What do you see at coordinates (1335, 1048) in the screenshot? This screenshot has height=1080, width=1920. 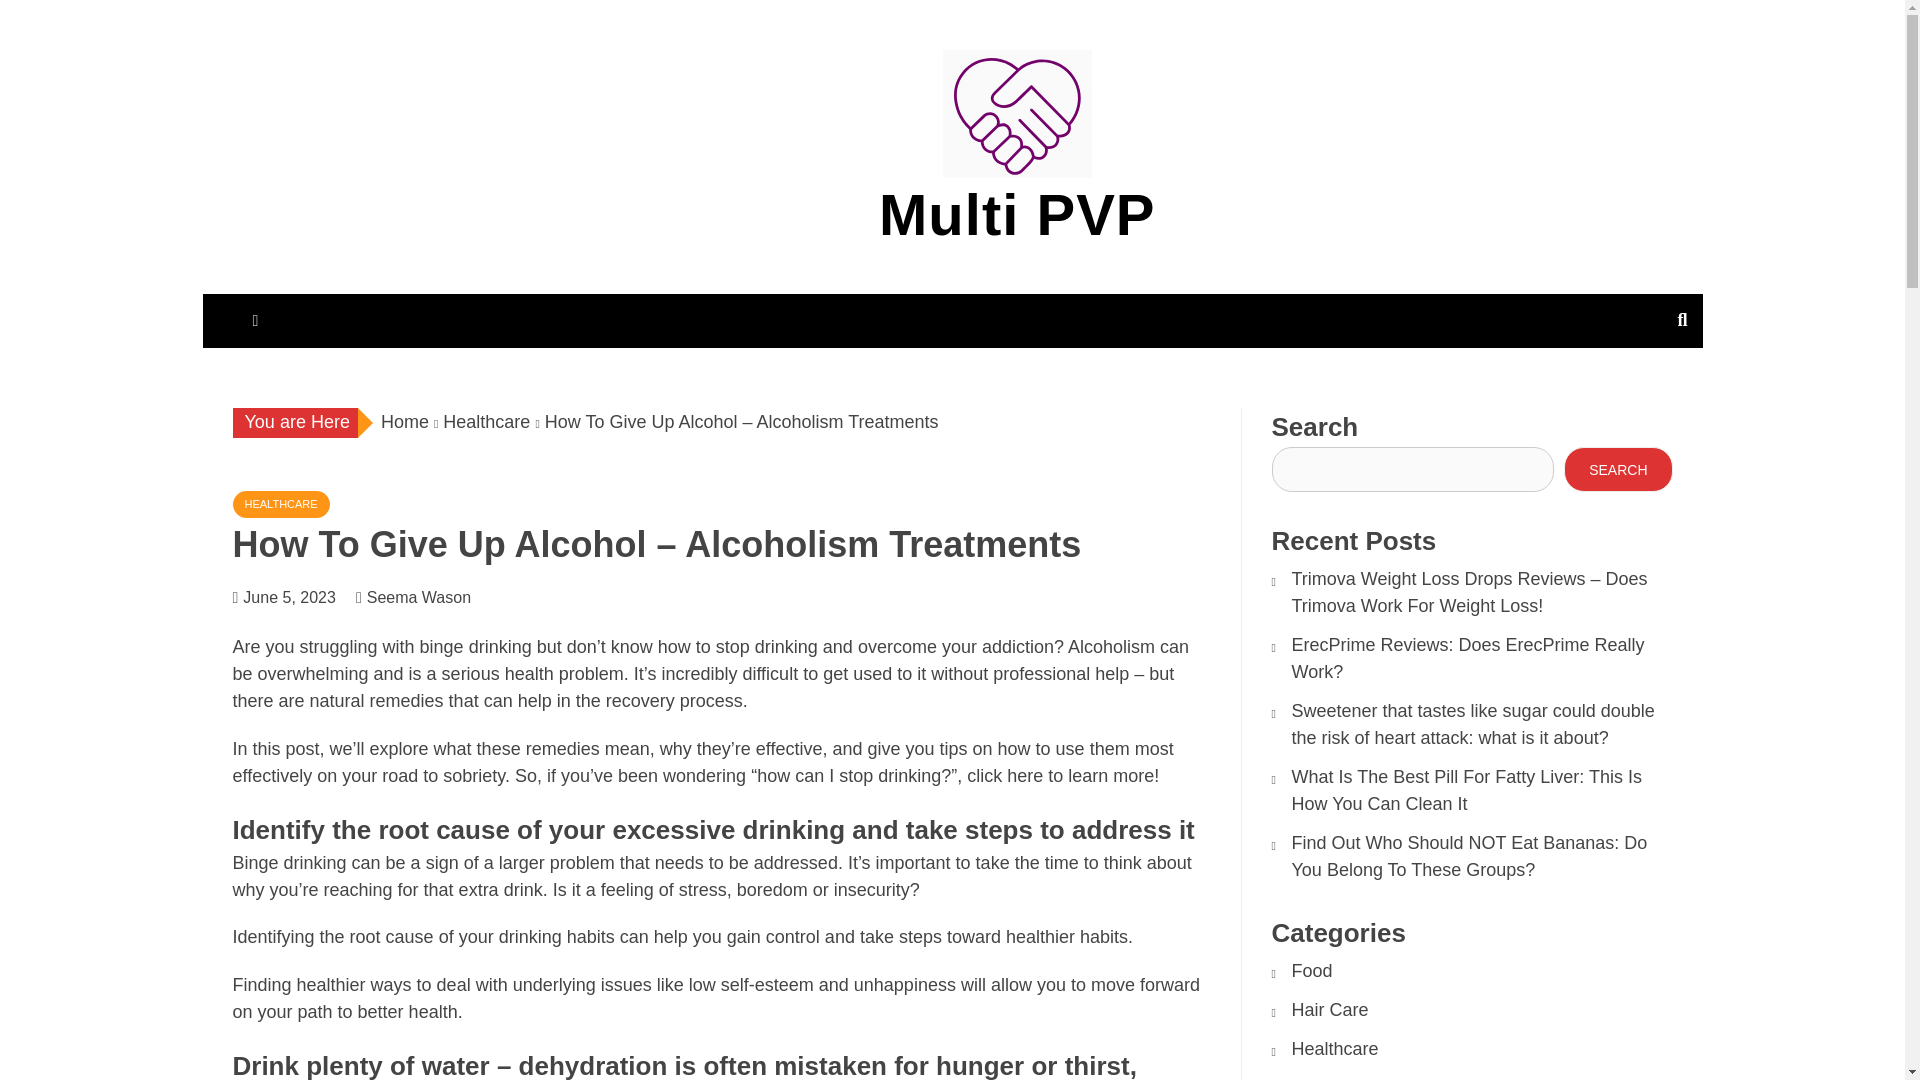 I see `Healthcare` at bounding box center [1335, 1048].